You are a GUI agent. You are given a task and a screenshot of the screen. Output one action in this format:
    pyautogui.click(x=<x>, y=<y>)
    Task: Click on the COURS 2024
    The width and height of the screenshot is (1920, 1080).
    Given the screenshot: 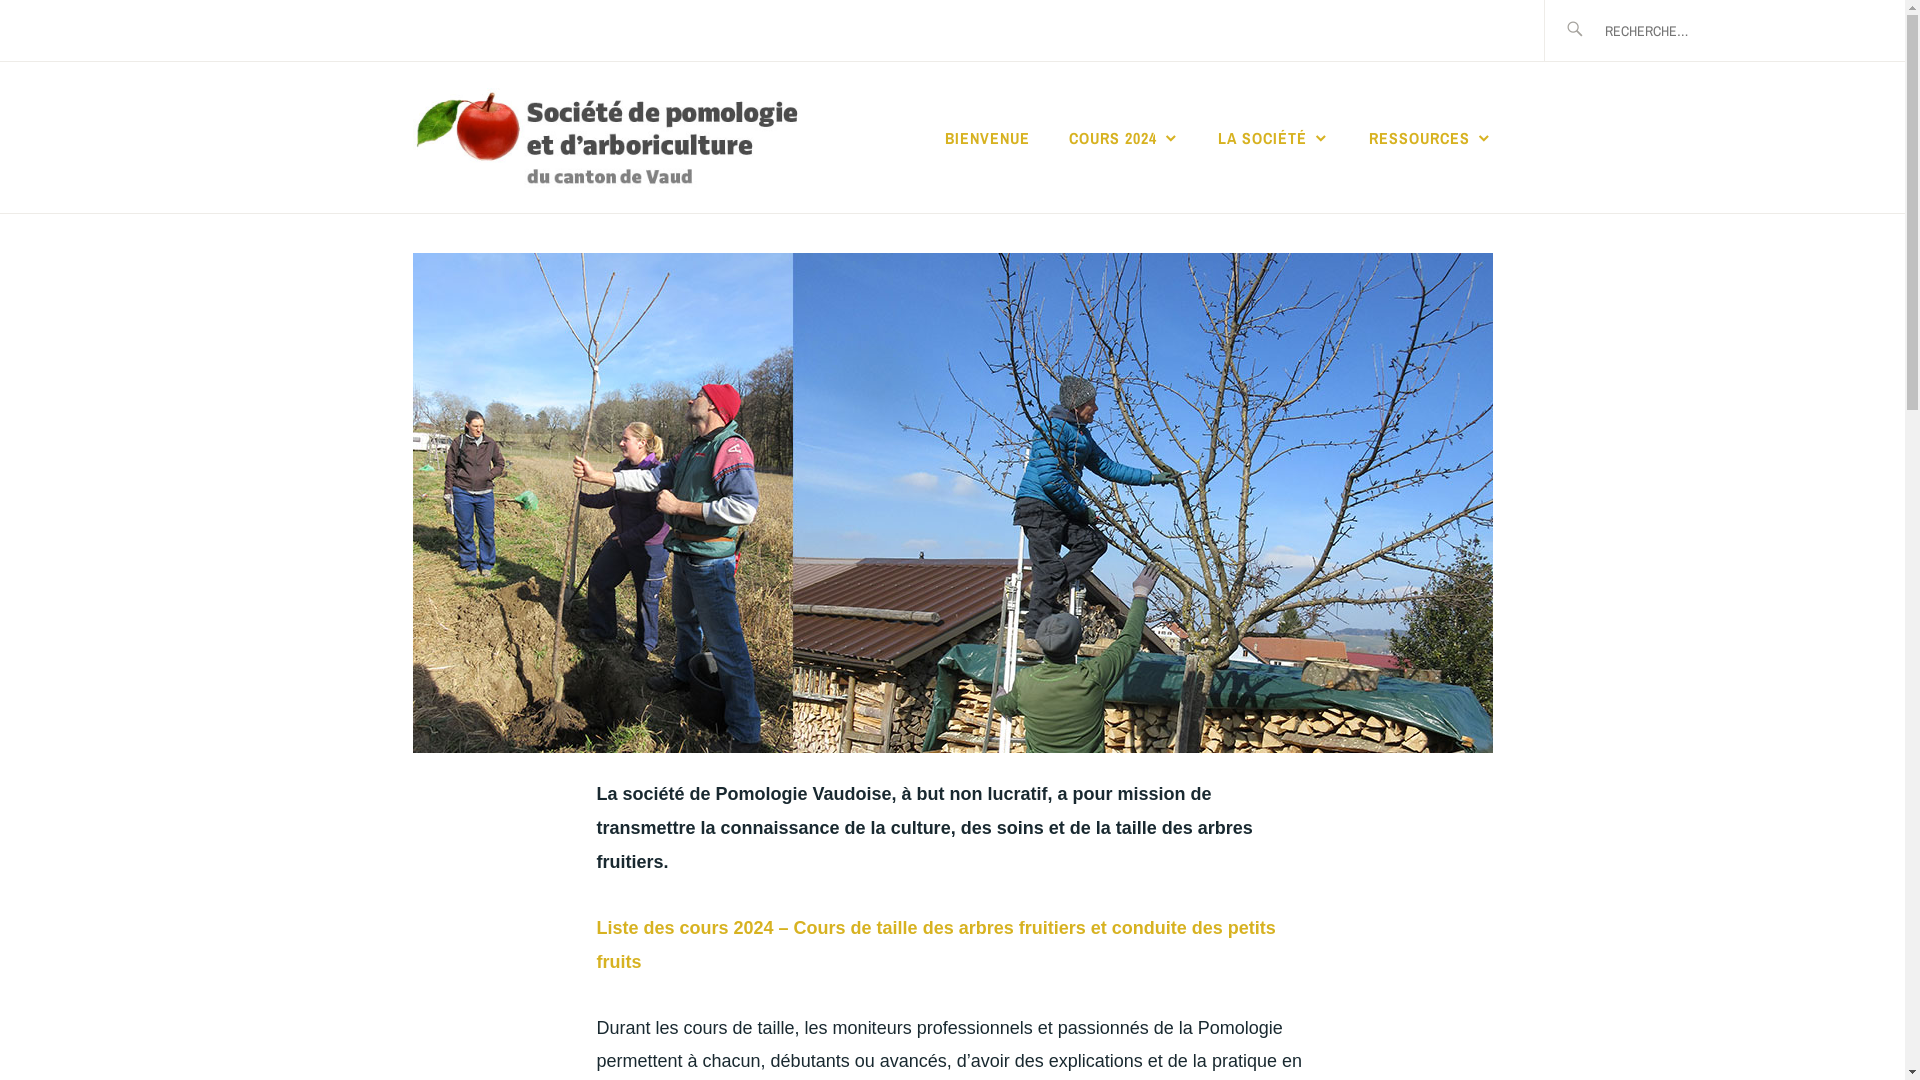 What is the action you would take?
    pyautogui.click(x=1124, y=138)
    